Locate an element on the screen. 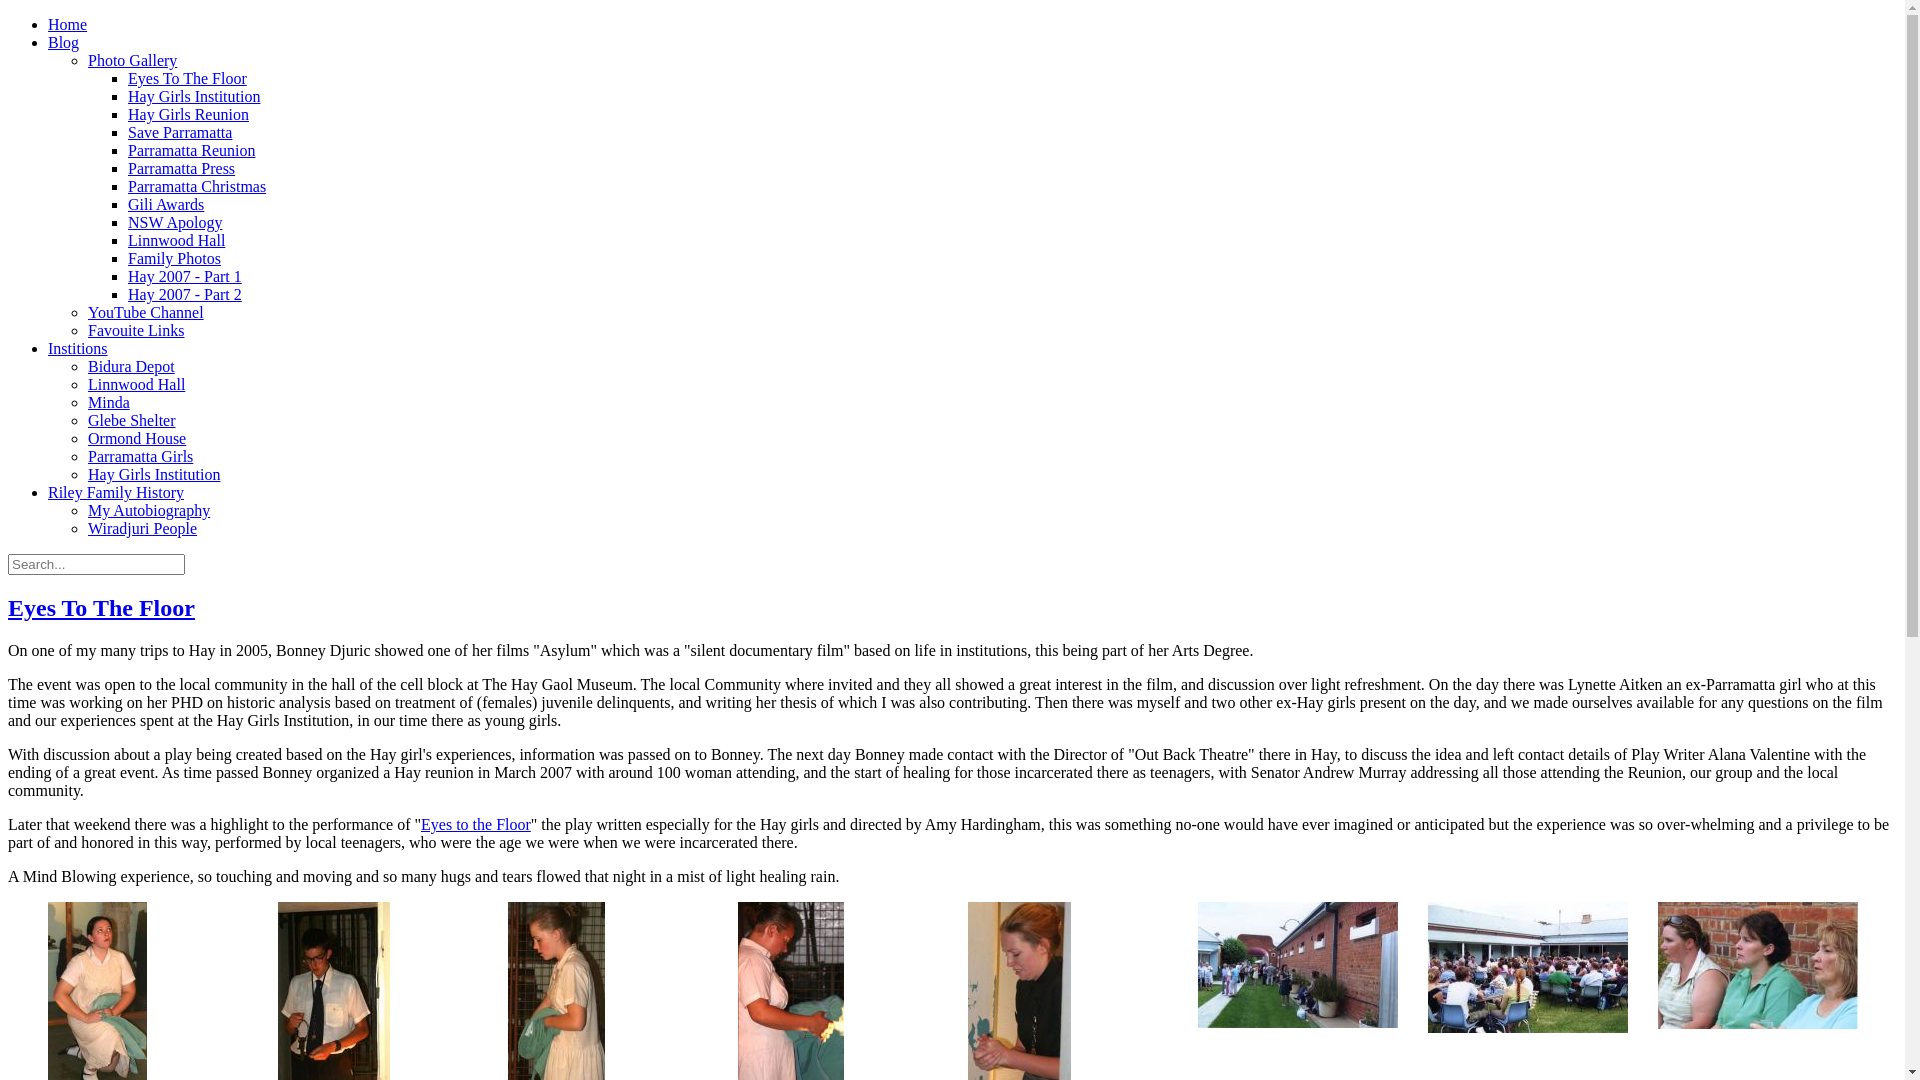 The height and width of the screenshot is (1080, 1920). <strong><em>eyes-to-the-floor-hay2b</em></strong> is located at coordinates (1528, 1028).